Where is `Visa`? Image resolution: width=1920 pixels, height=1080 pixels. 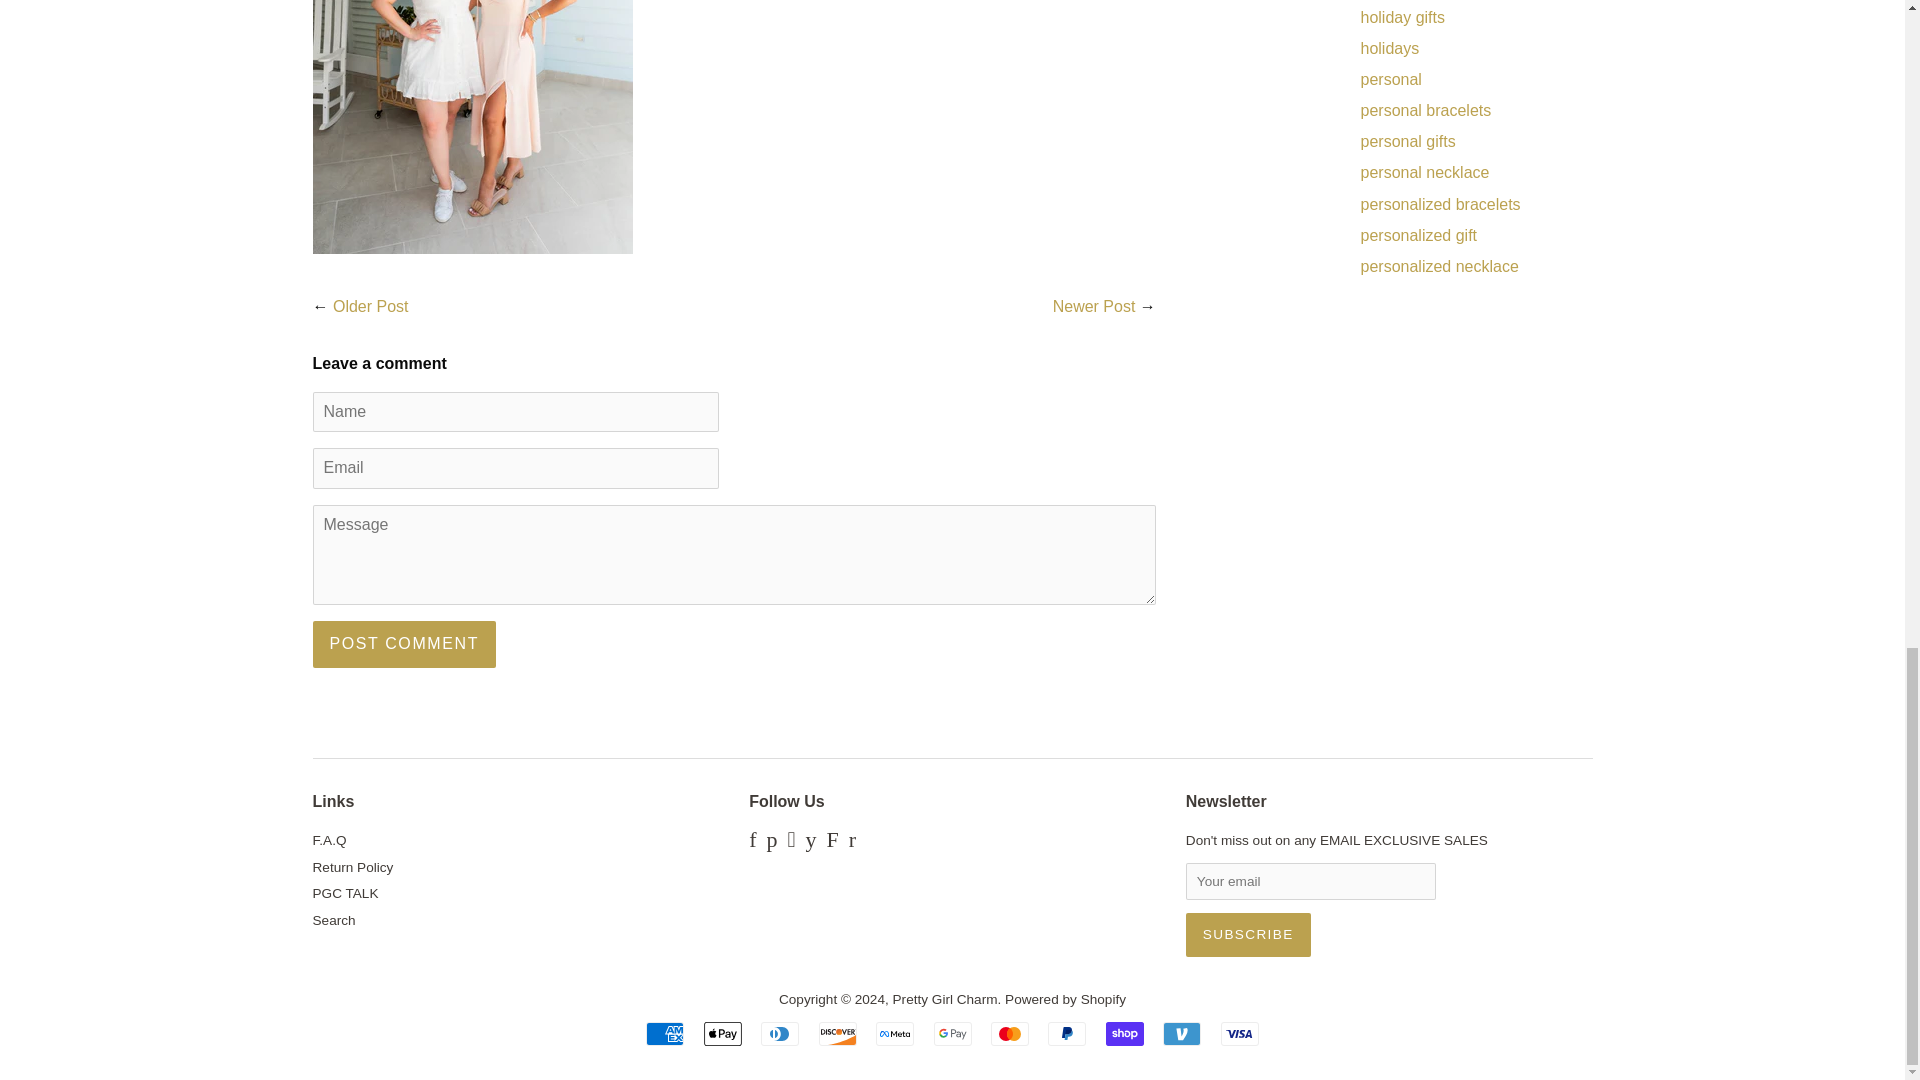 Visa is located at coordinates (1240, 1034).